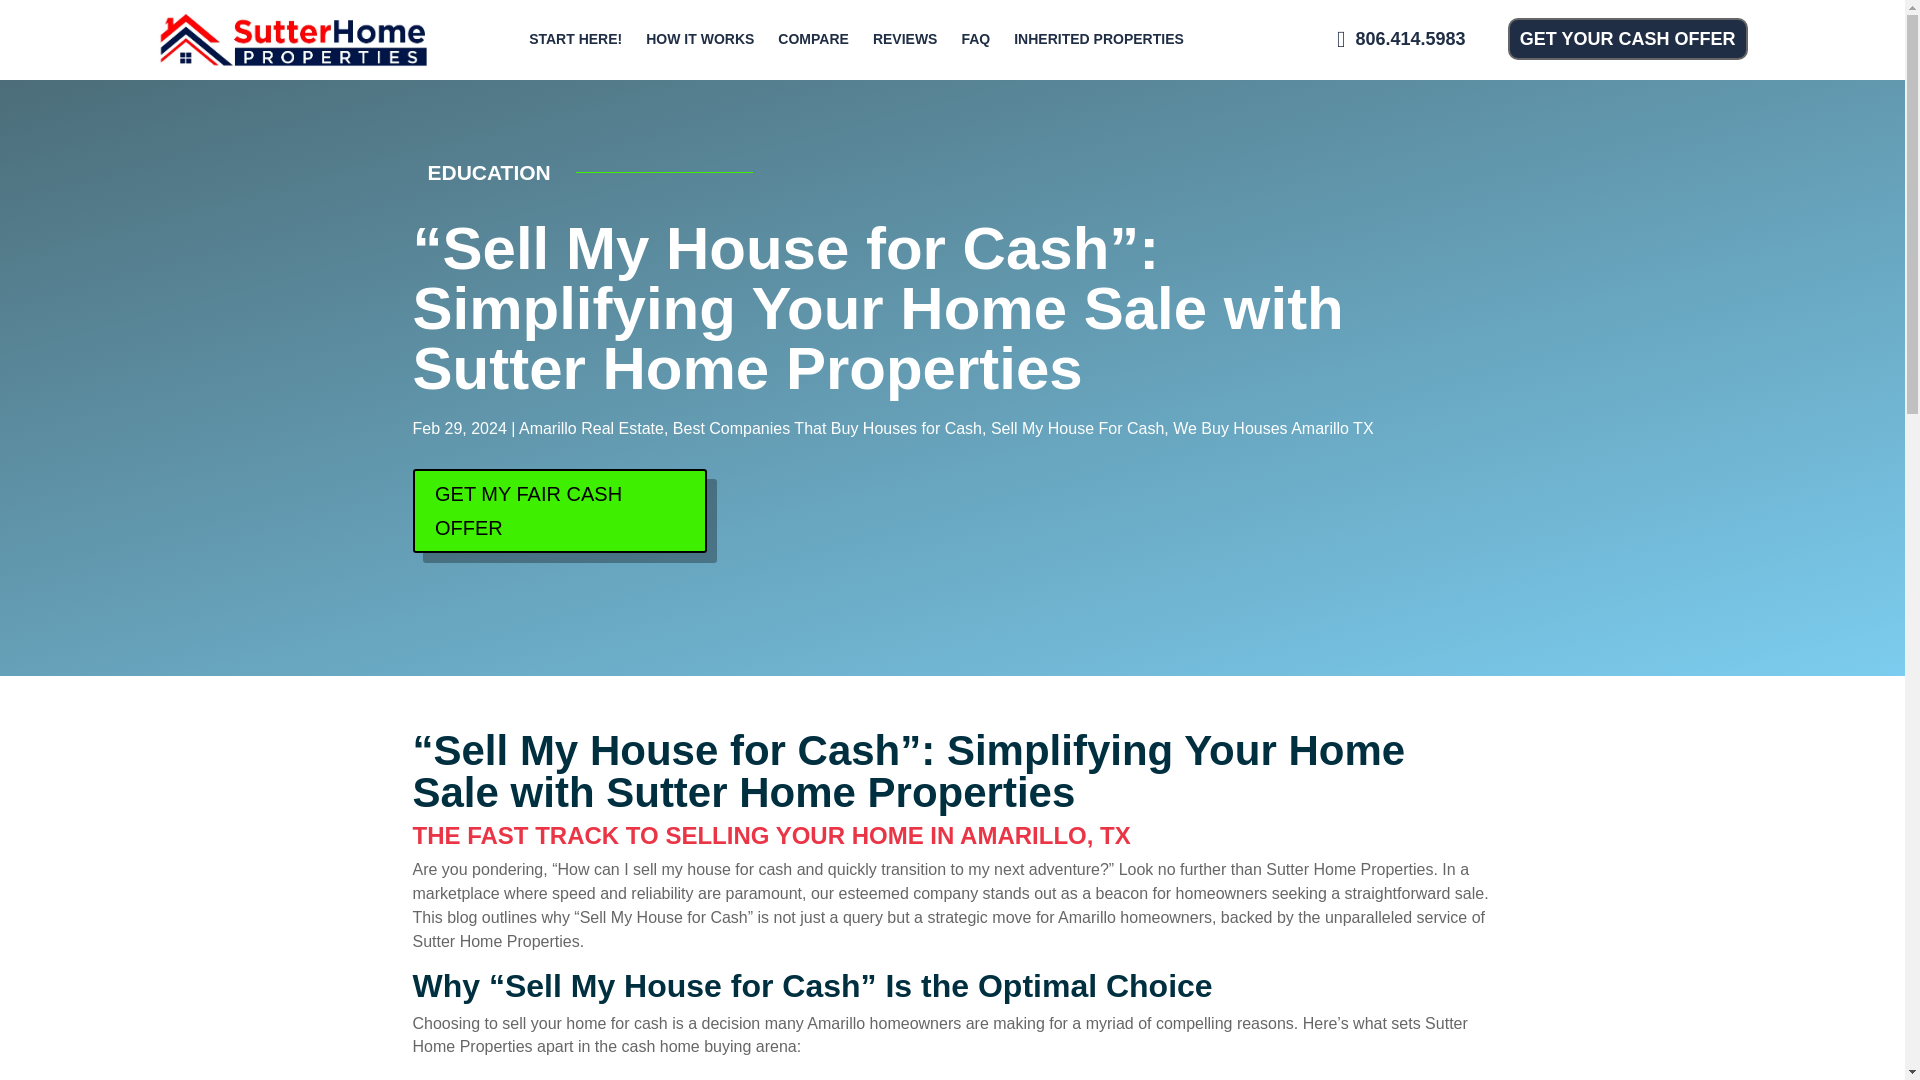 This screenshot has width=1920, height=1080. What do you see at coordinates (813, 39) in the screenshot?
I see `COMPARE` at bounding box center [813, 39].